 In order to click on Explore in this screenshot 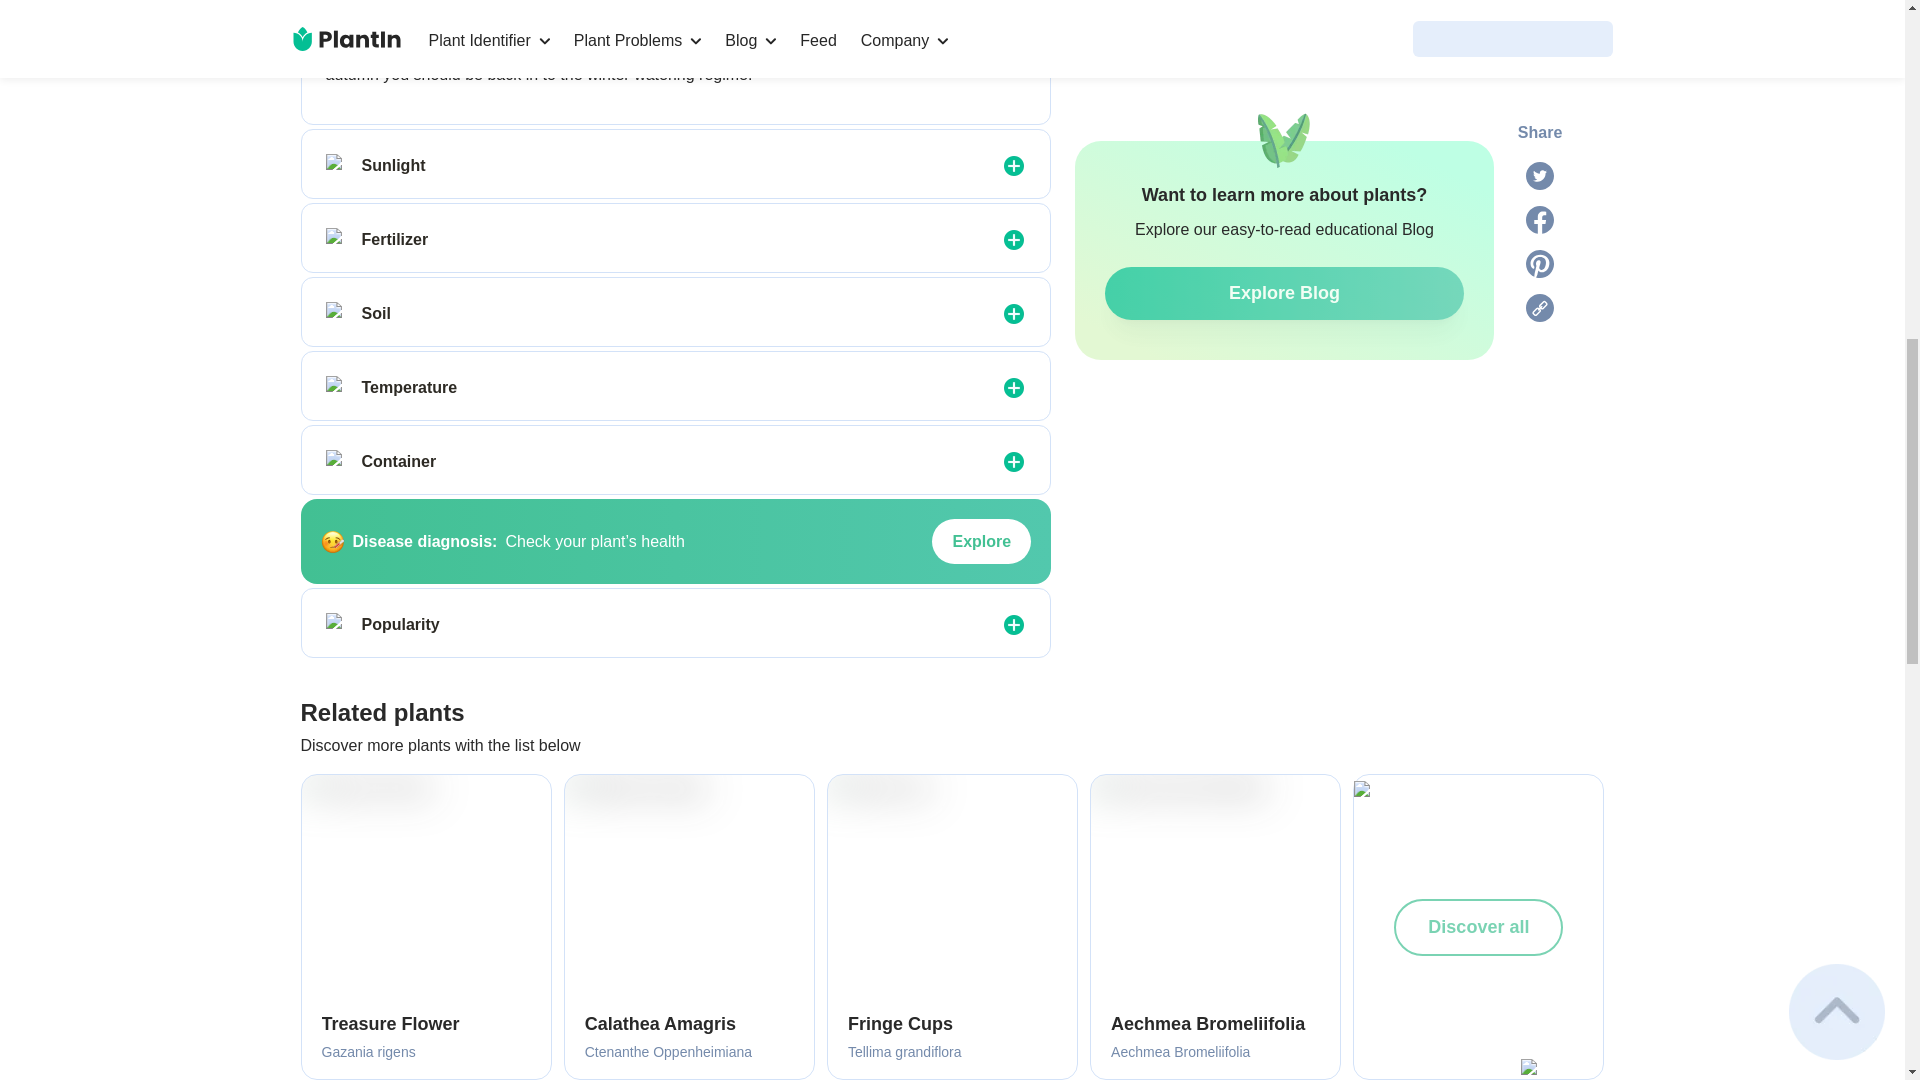, I will do `click(981, 542)`.